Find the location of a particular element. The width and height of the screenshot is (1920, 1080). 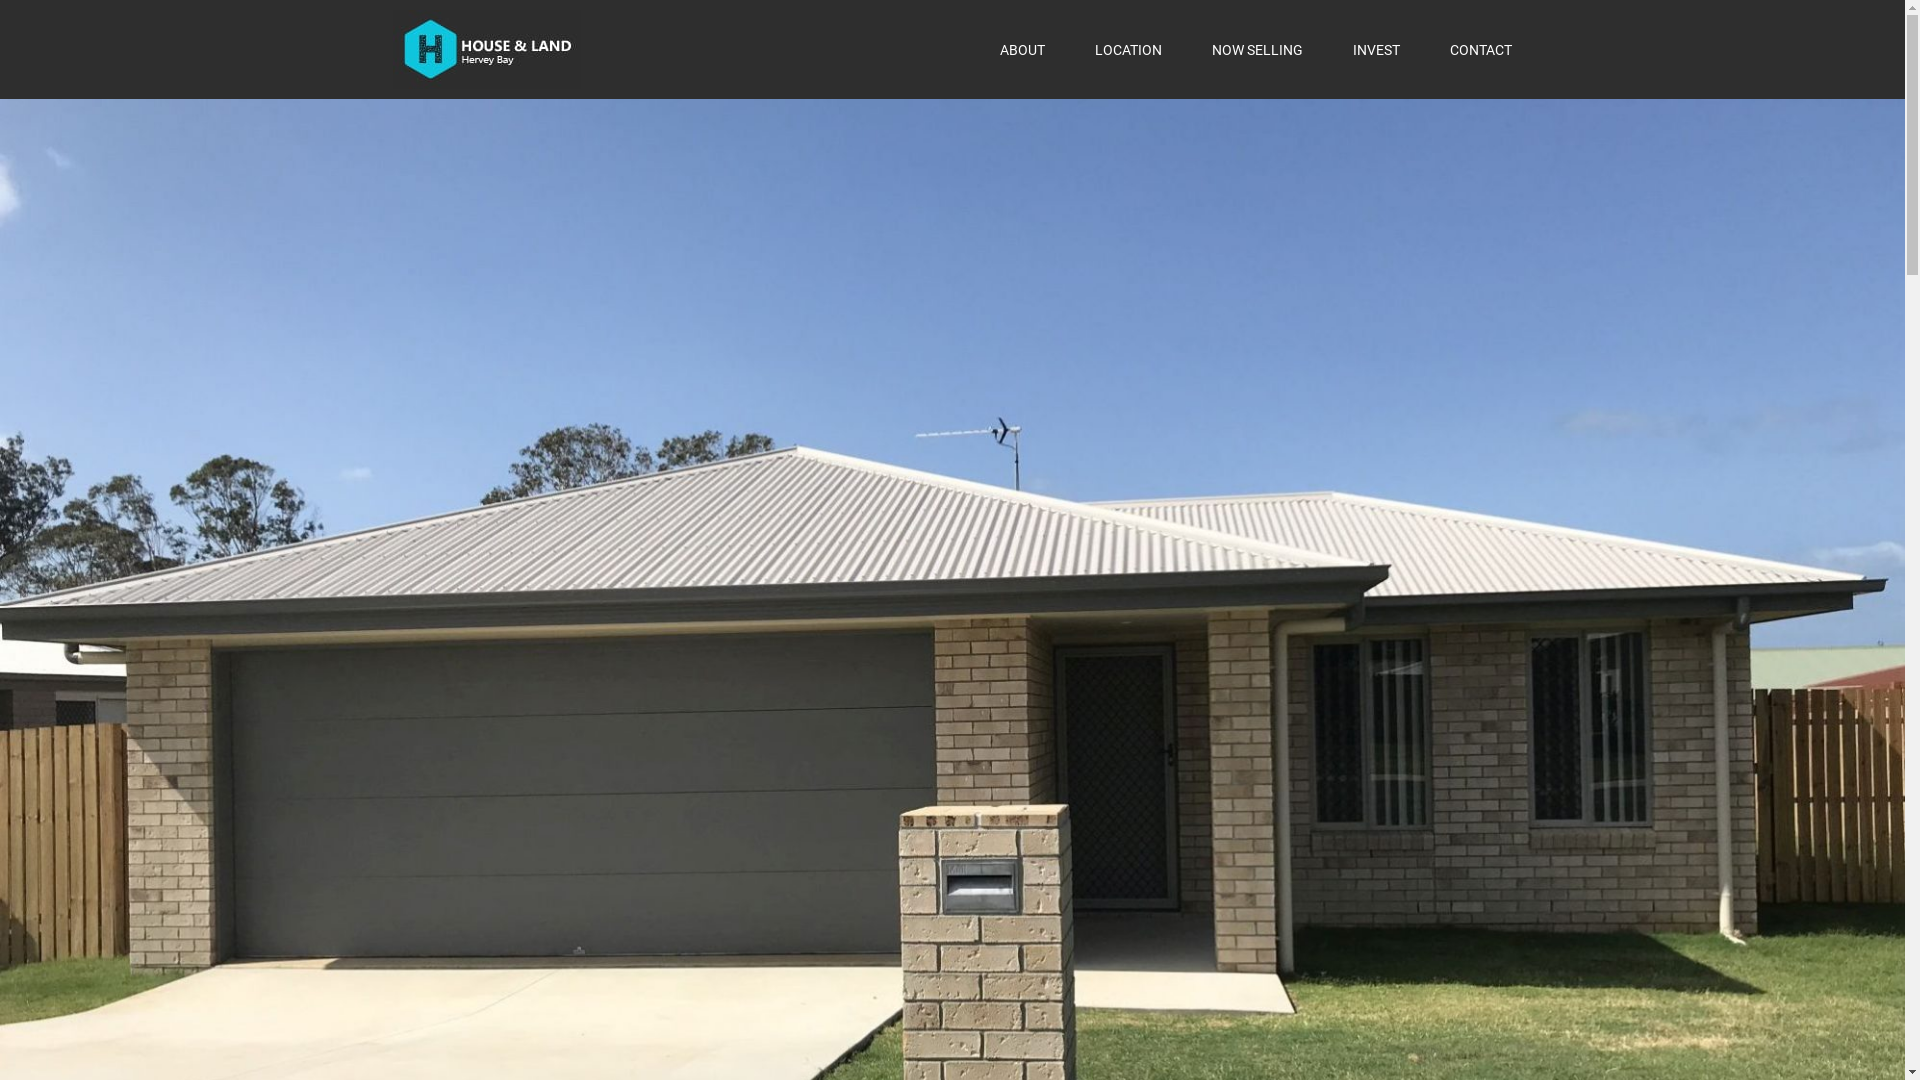

ABOUT is located at coordinates (1022, 49).